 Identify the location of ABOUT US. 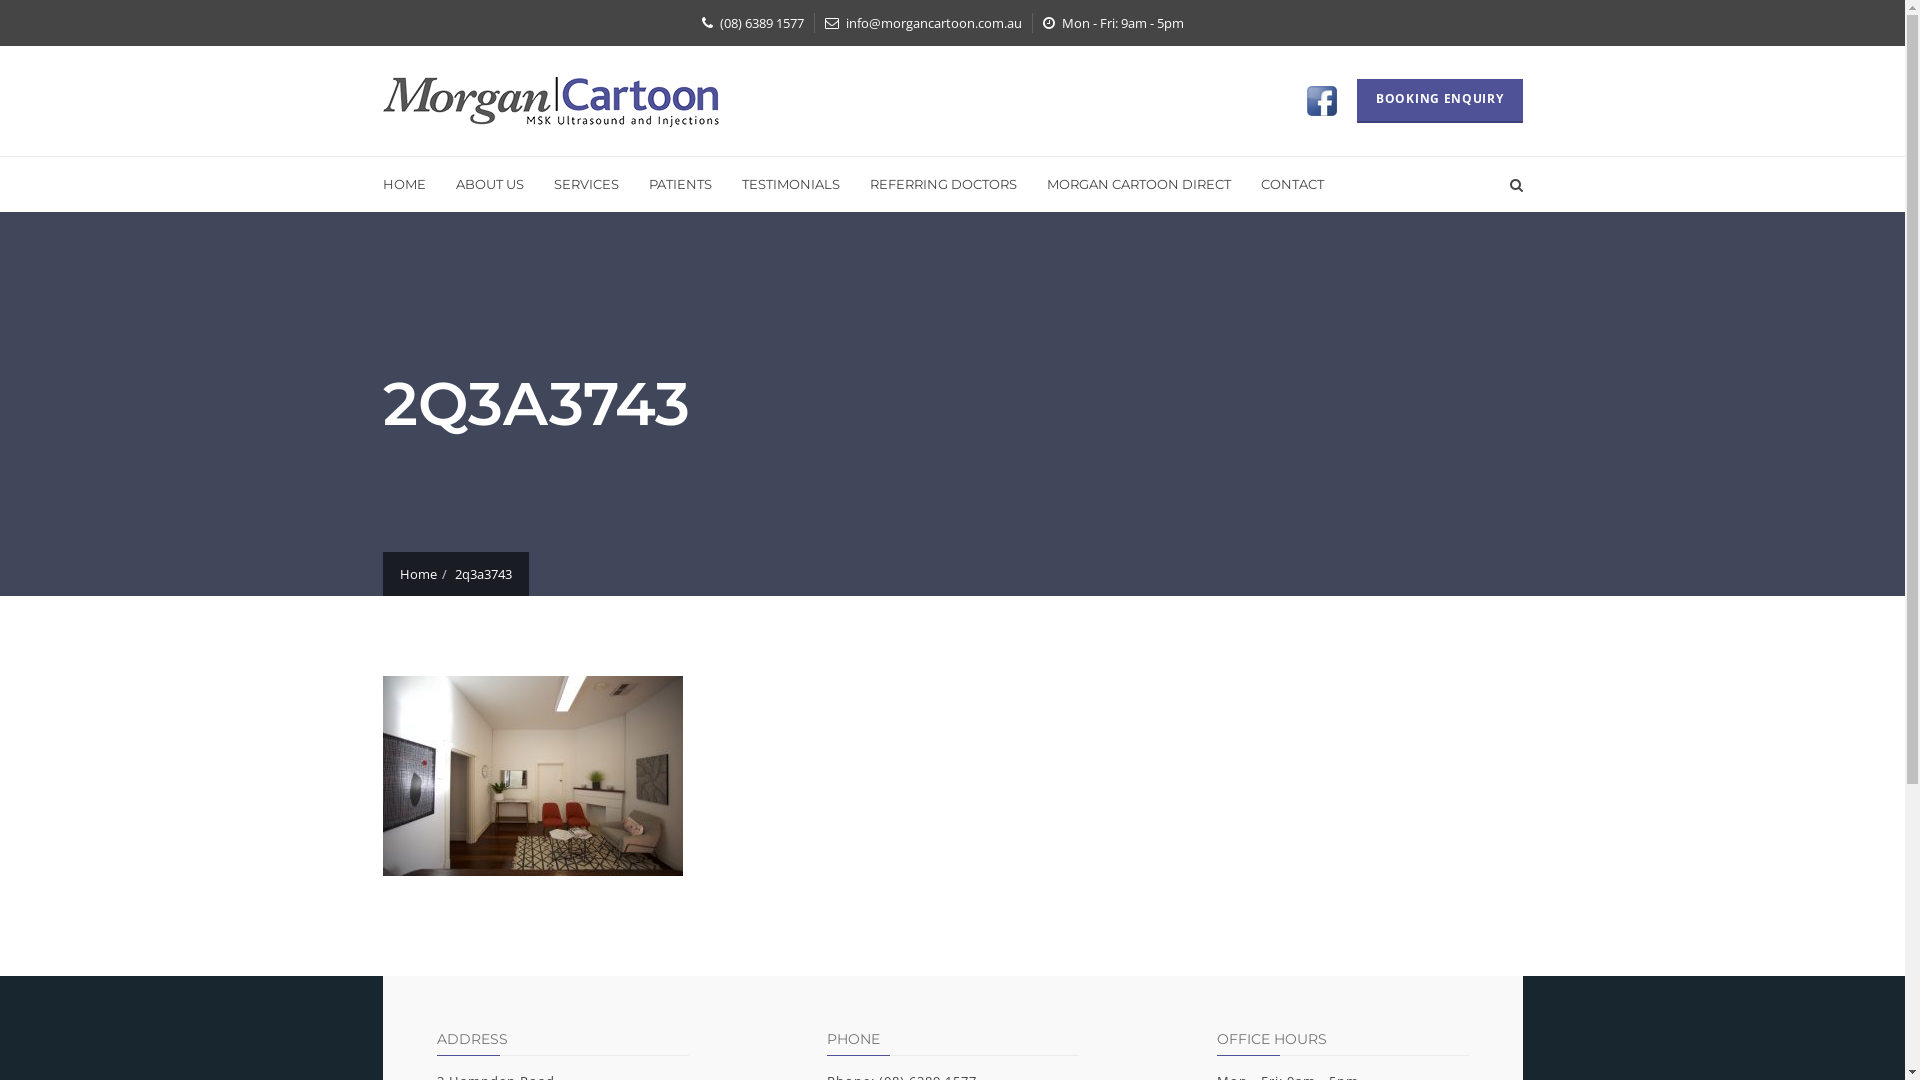
(489, 184).